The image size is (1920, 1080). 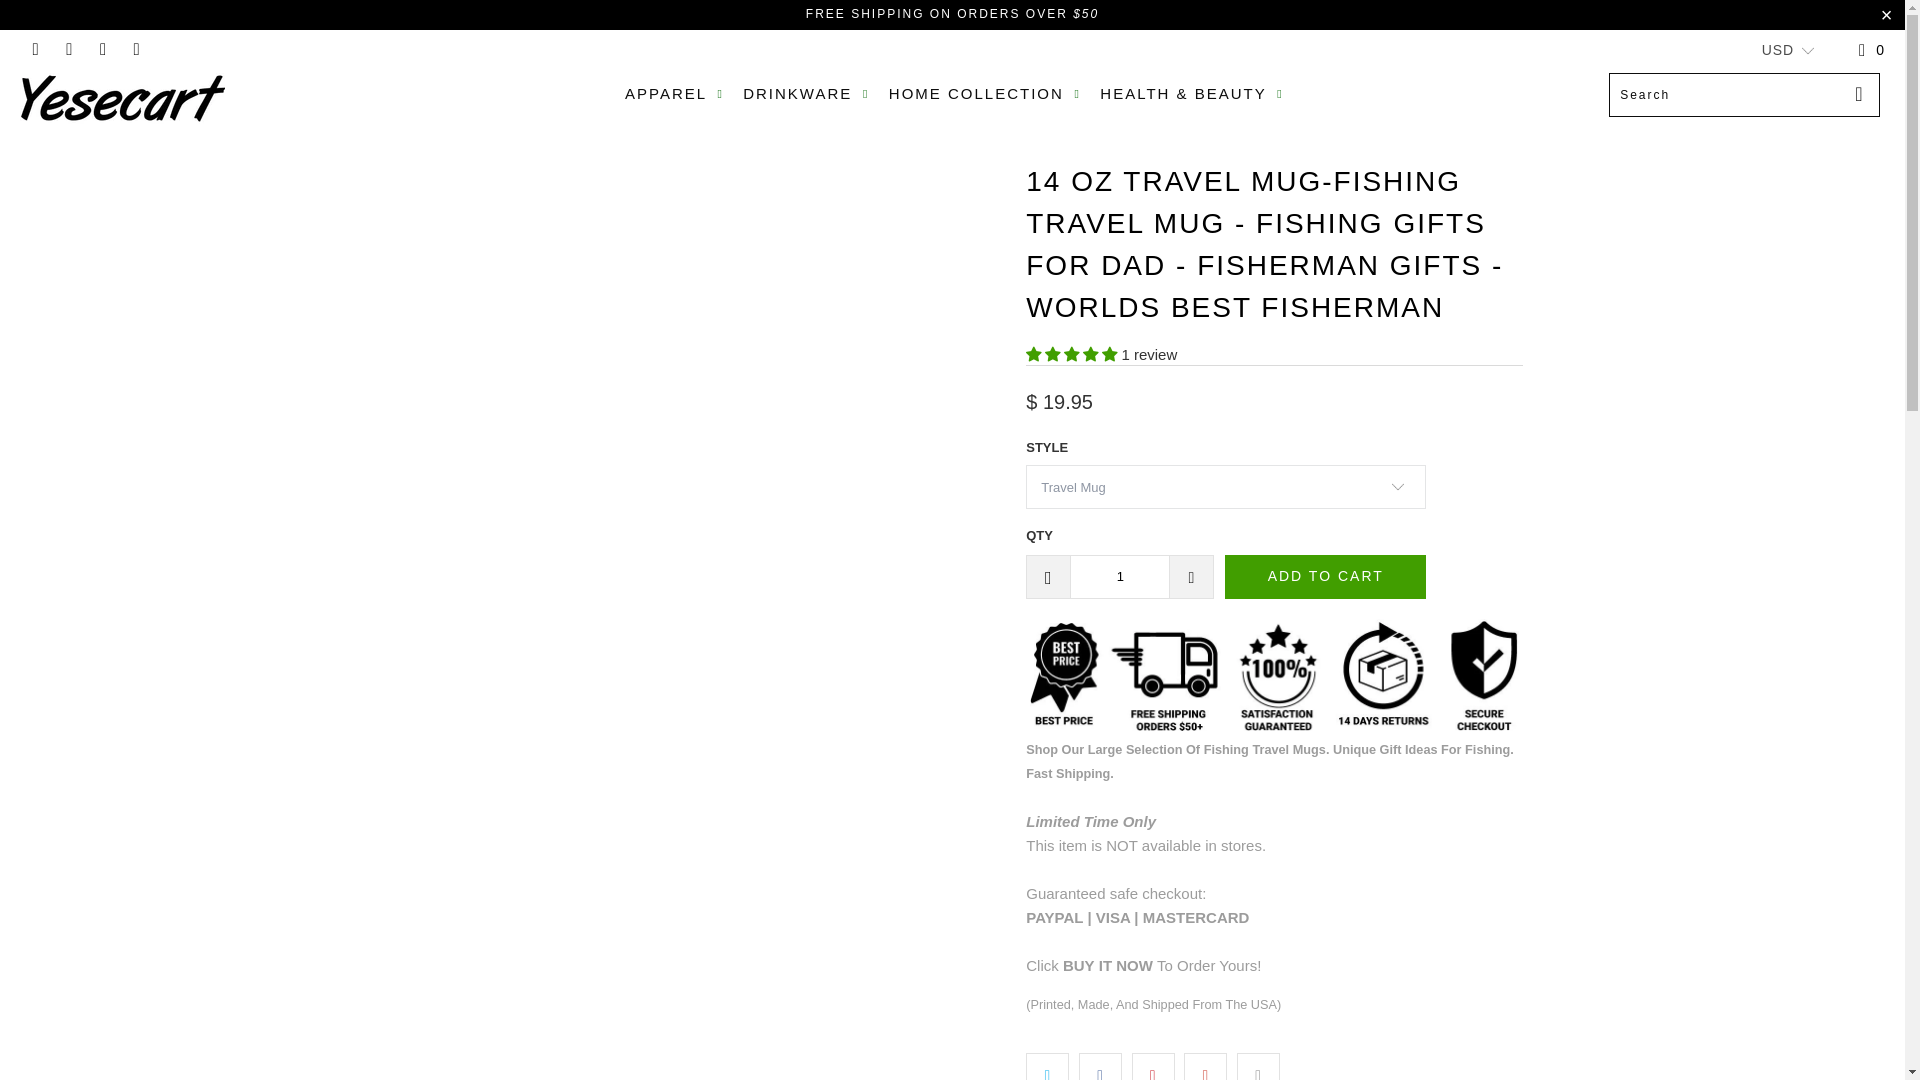 What do you see at coordinates (34, 50) in the screenshot?
I see `YesECart on Facebook` at bounding box center [34, 50].